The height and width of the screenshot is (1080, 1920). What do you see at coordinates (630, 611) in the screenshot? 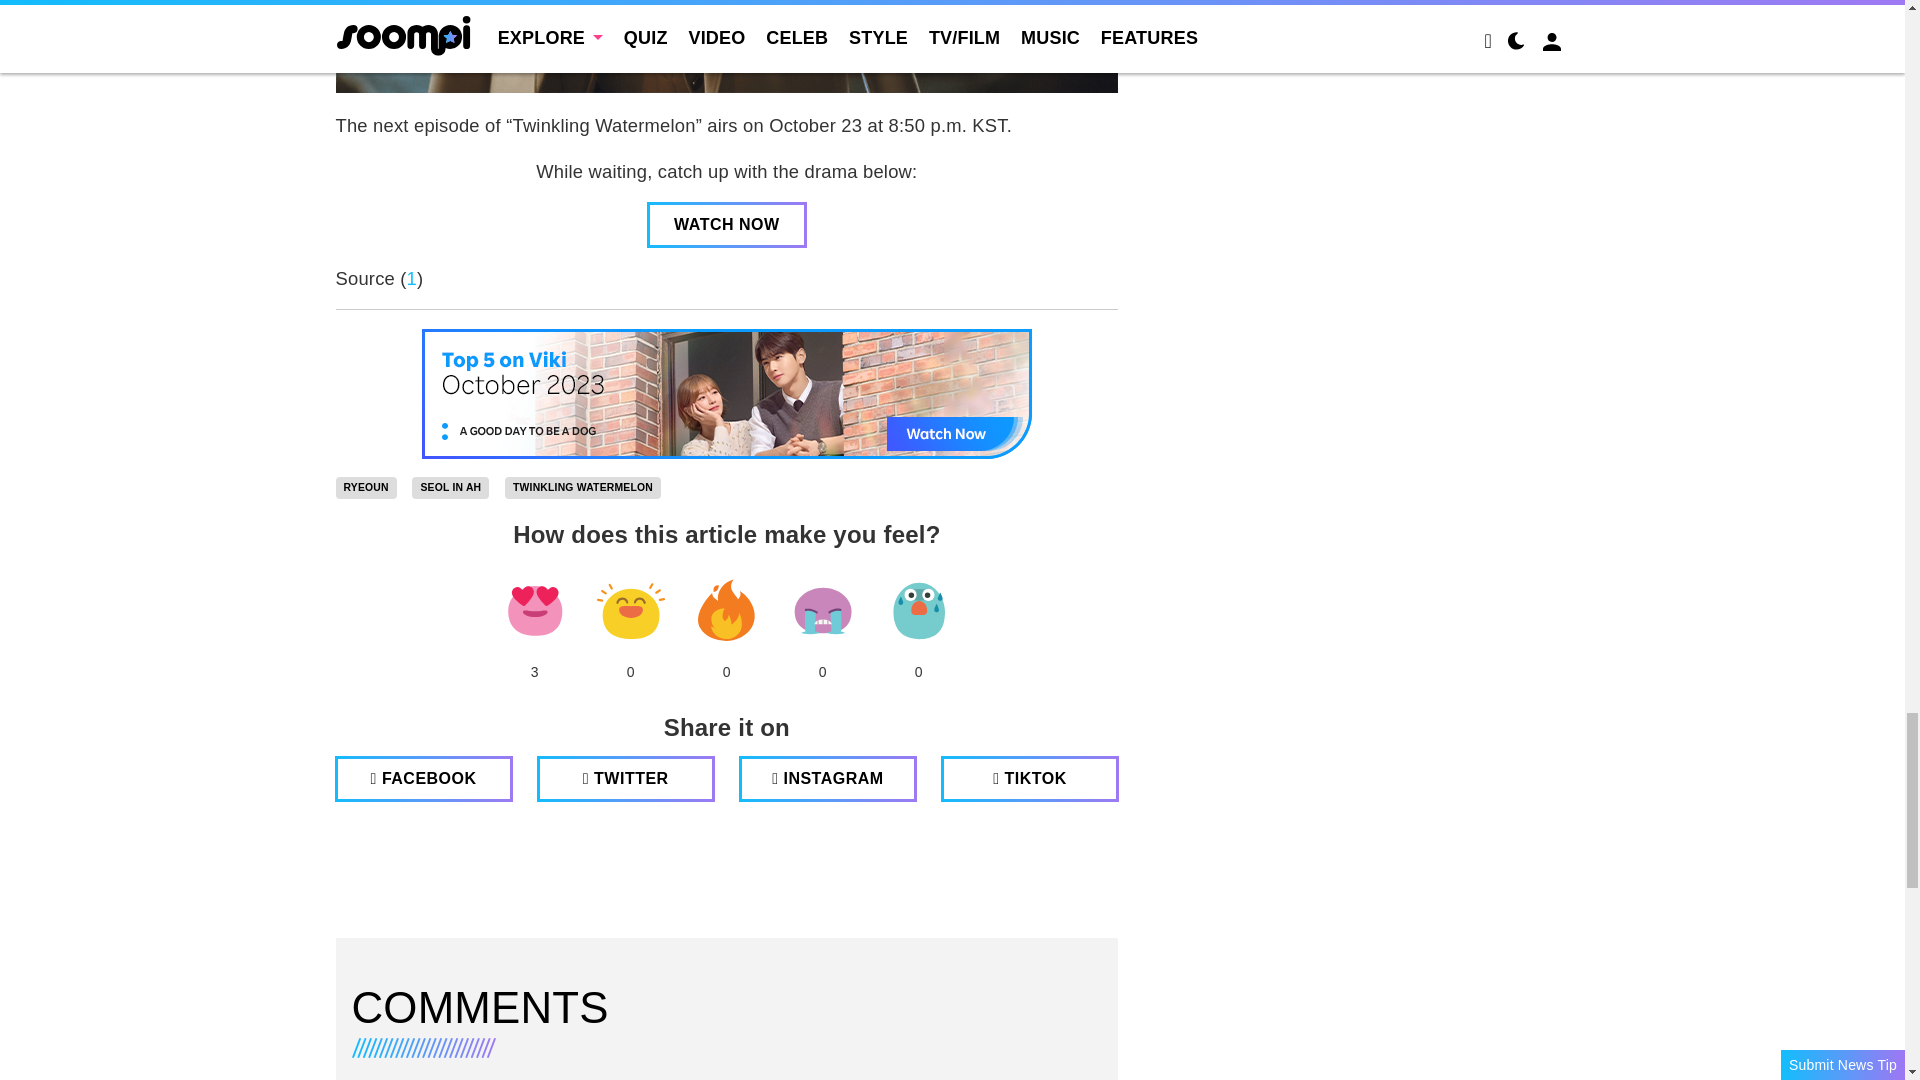
I see `LOL` at bounding box center [630, 611].